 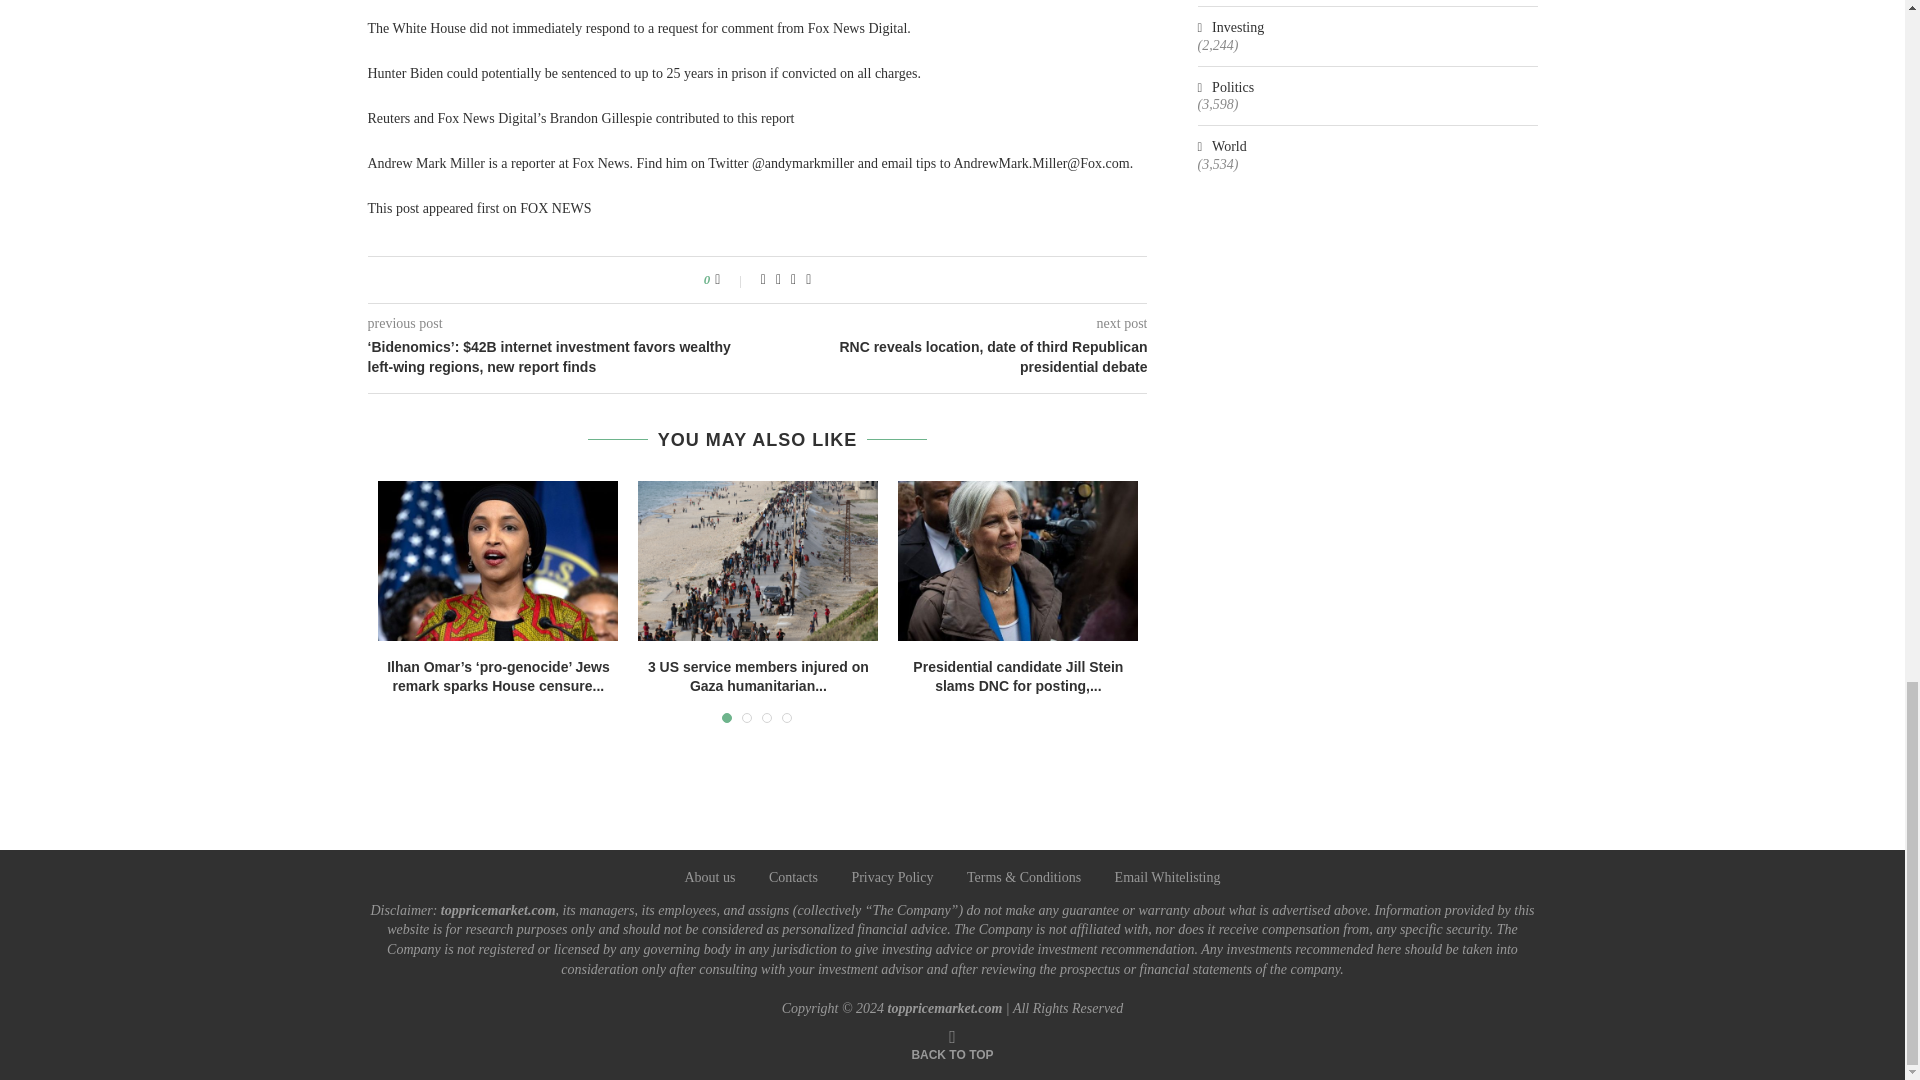 I want to click on 3 US service members injured on Gaza humanitarian..., so click(x=758, y=676).